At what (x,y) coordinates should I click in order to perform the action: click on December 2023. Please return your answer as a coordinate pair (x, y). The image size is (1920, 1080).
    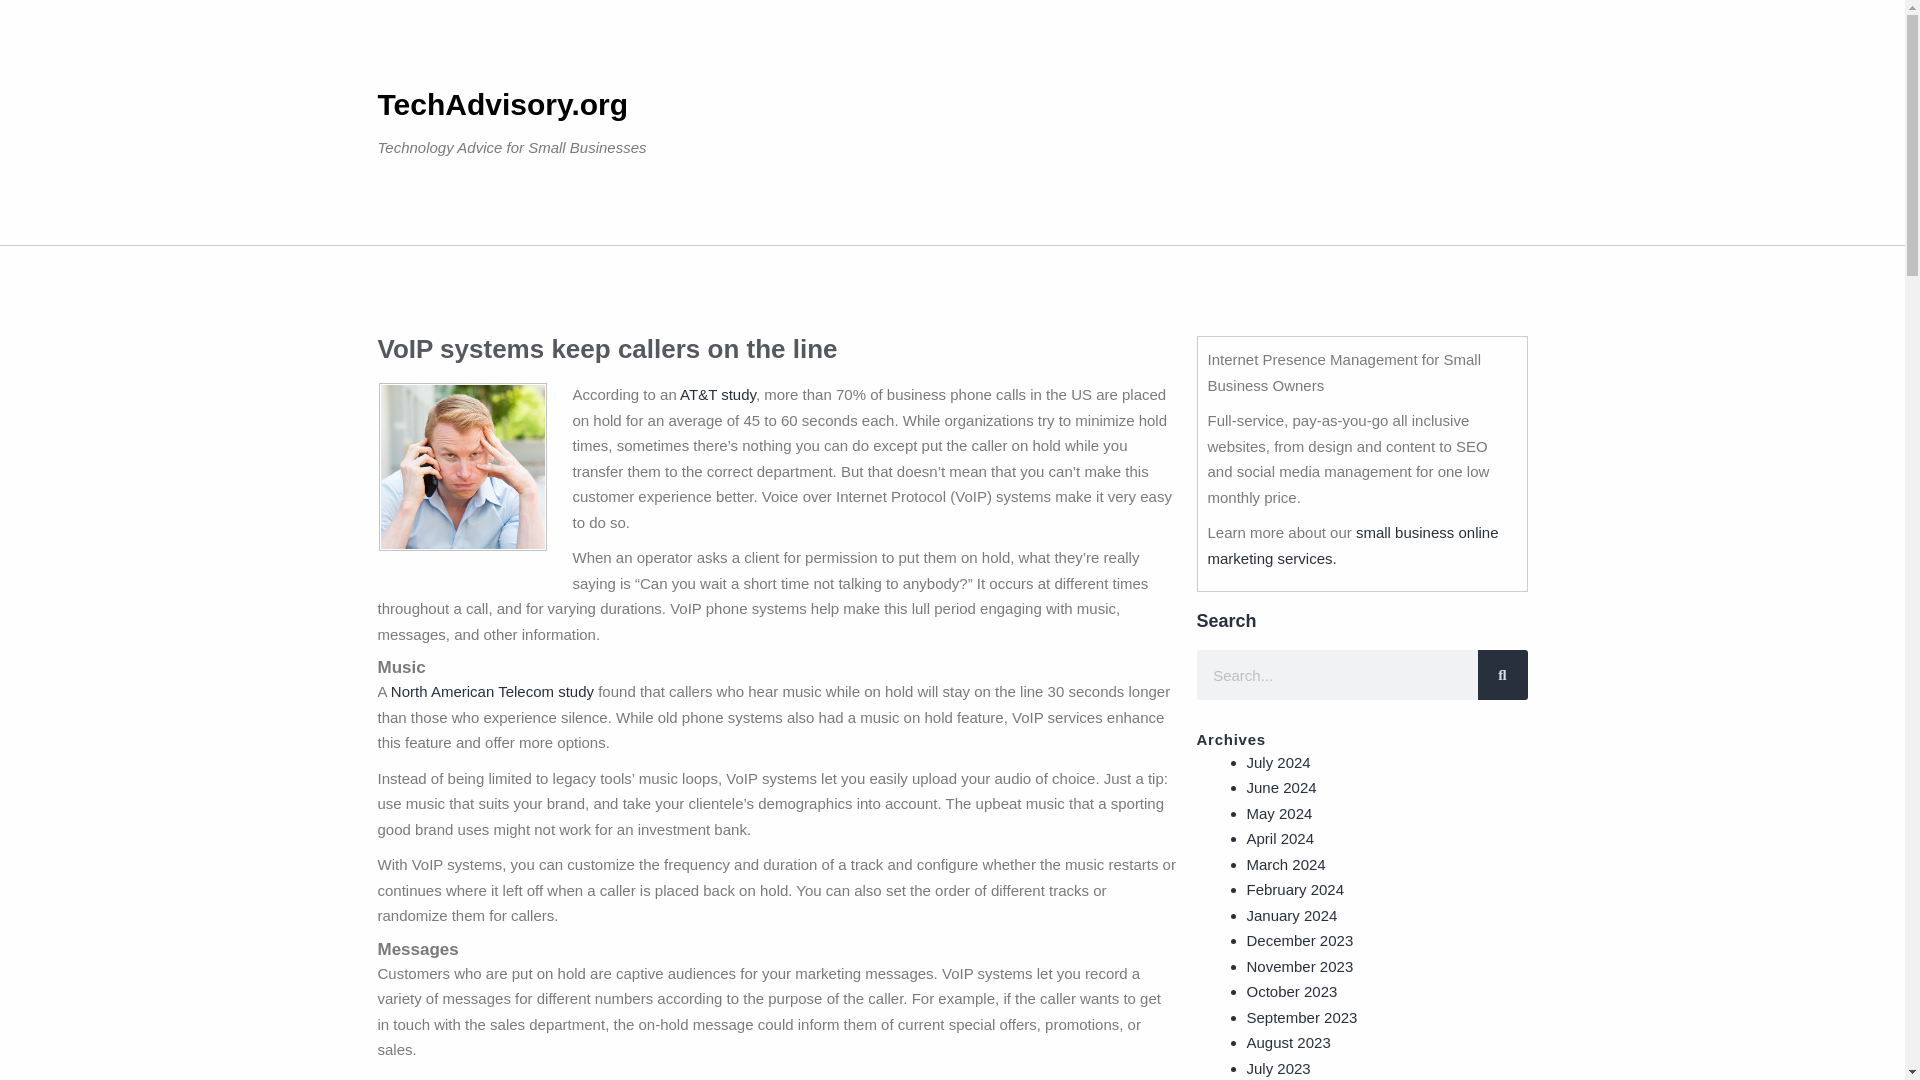
    Looking at the image, I should click on (1300, 940).